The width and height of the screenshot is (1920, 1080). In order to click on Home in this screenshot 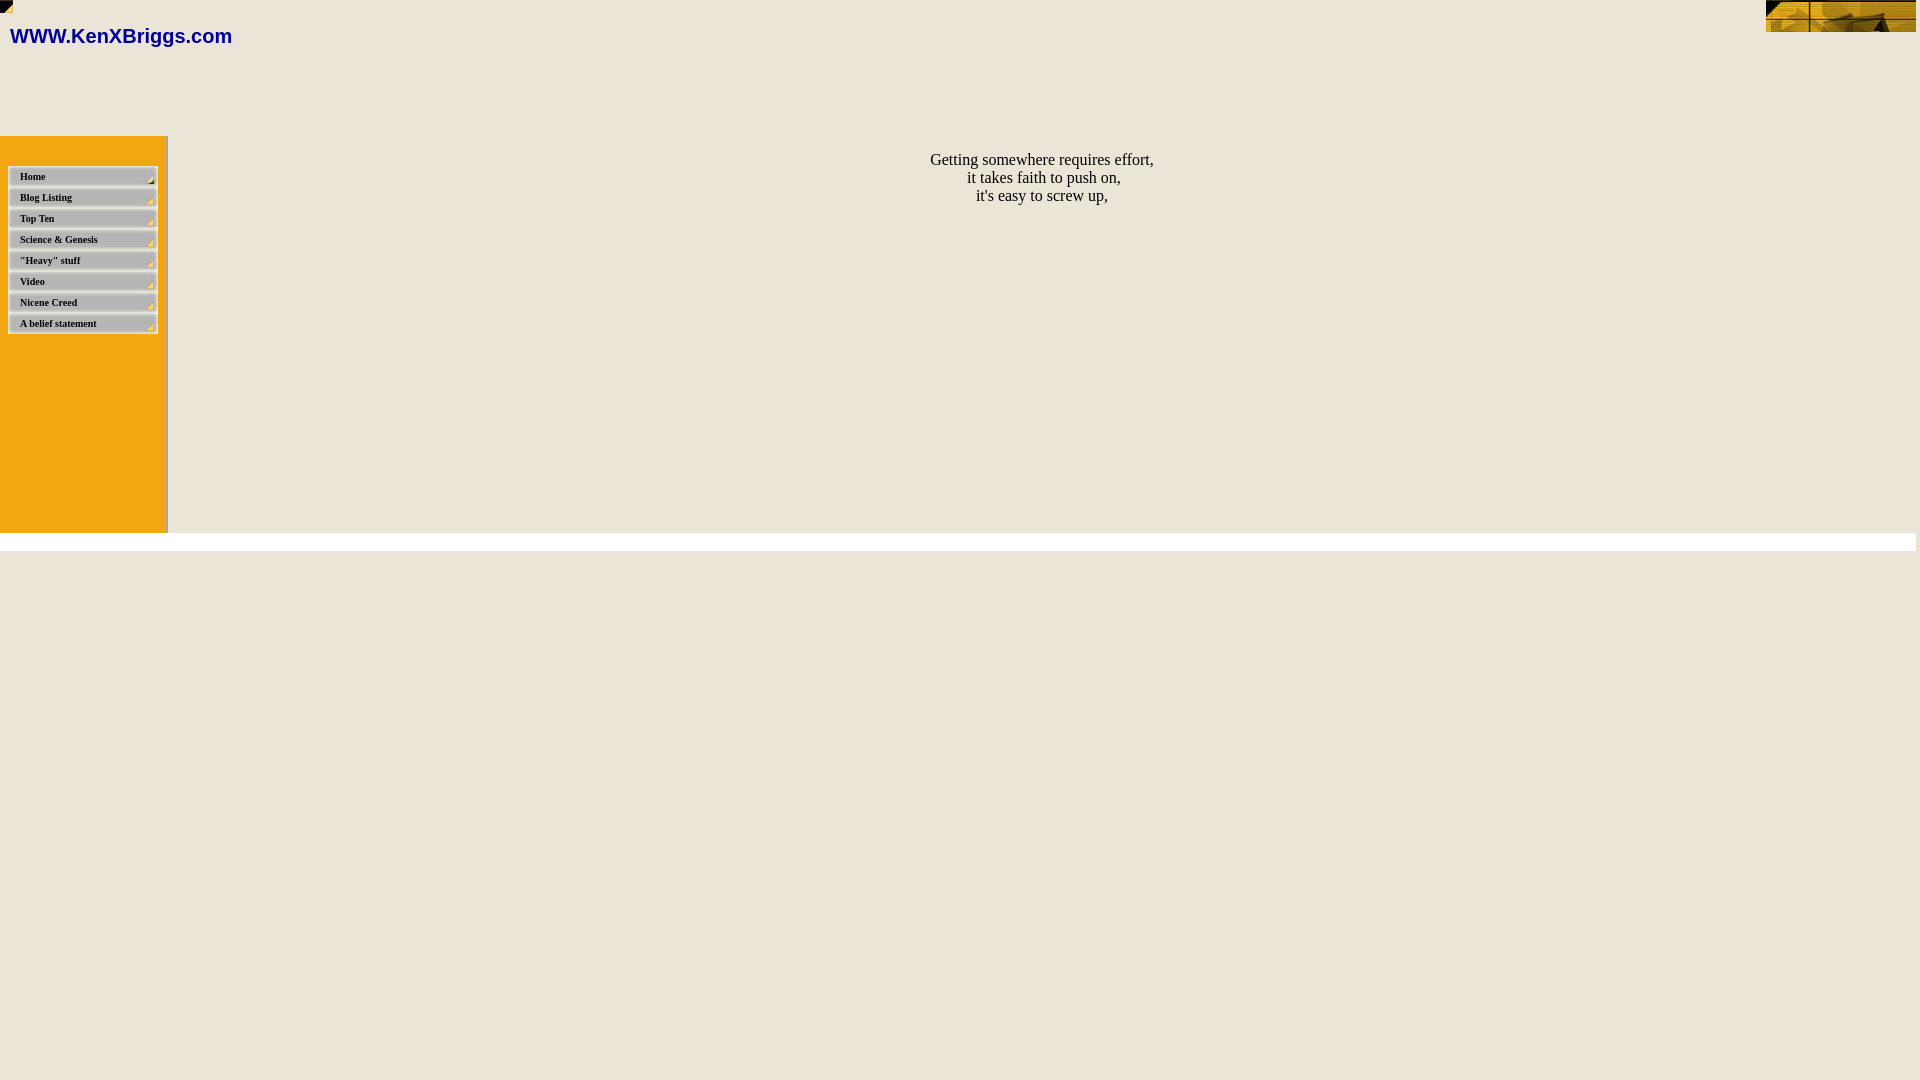, I will do `click(84, 176)`.